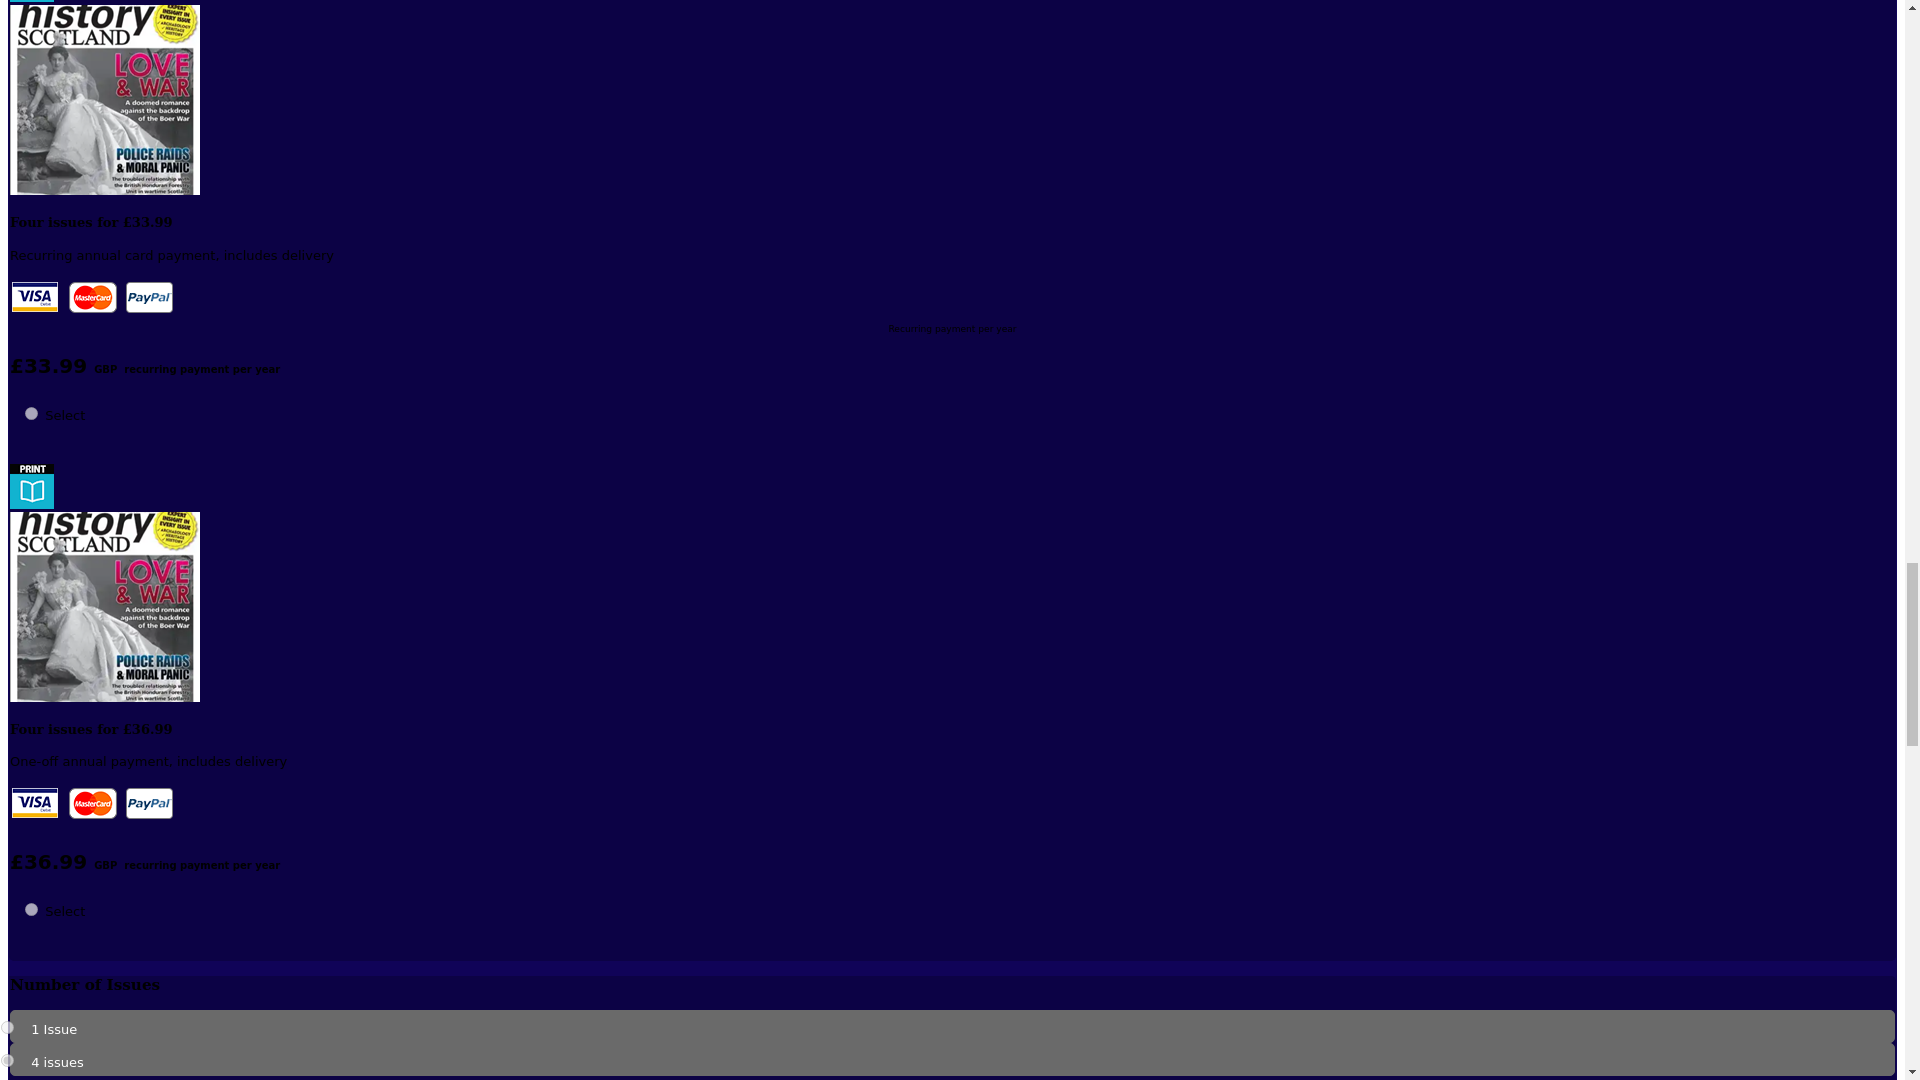 The width and height of the screenshot is (1920, 1080). What do you see at coordinates (31, 908) in the screenshot?
I see `20234` at bounding box center [31, 908].